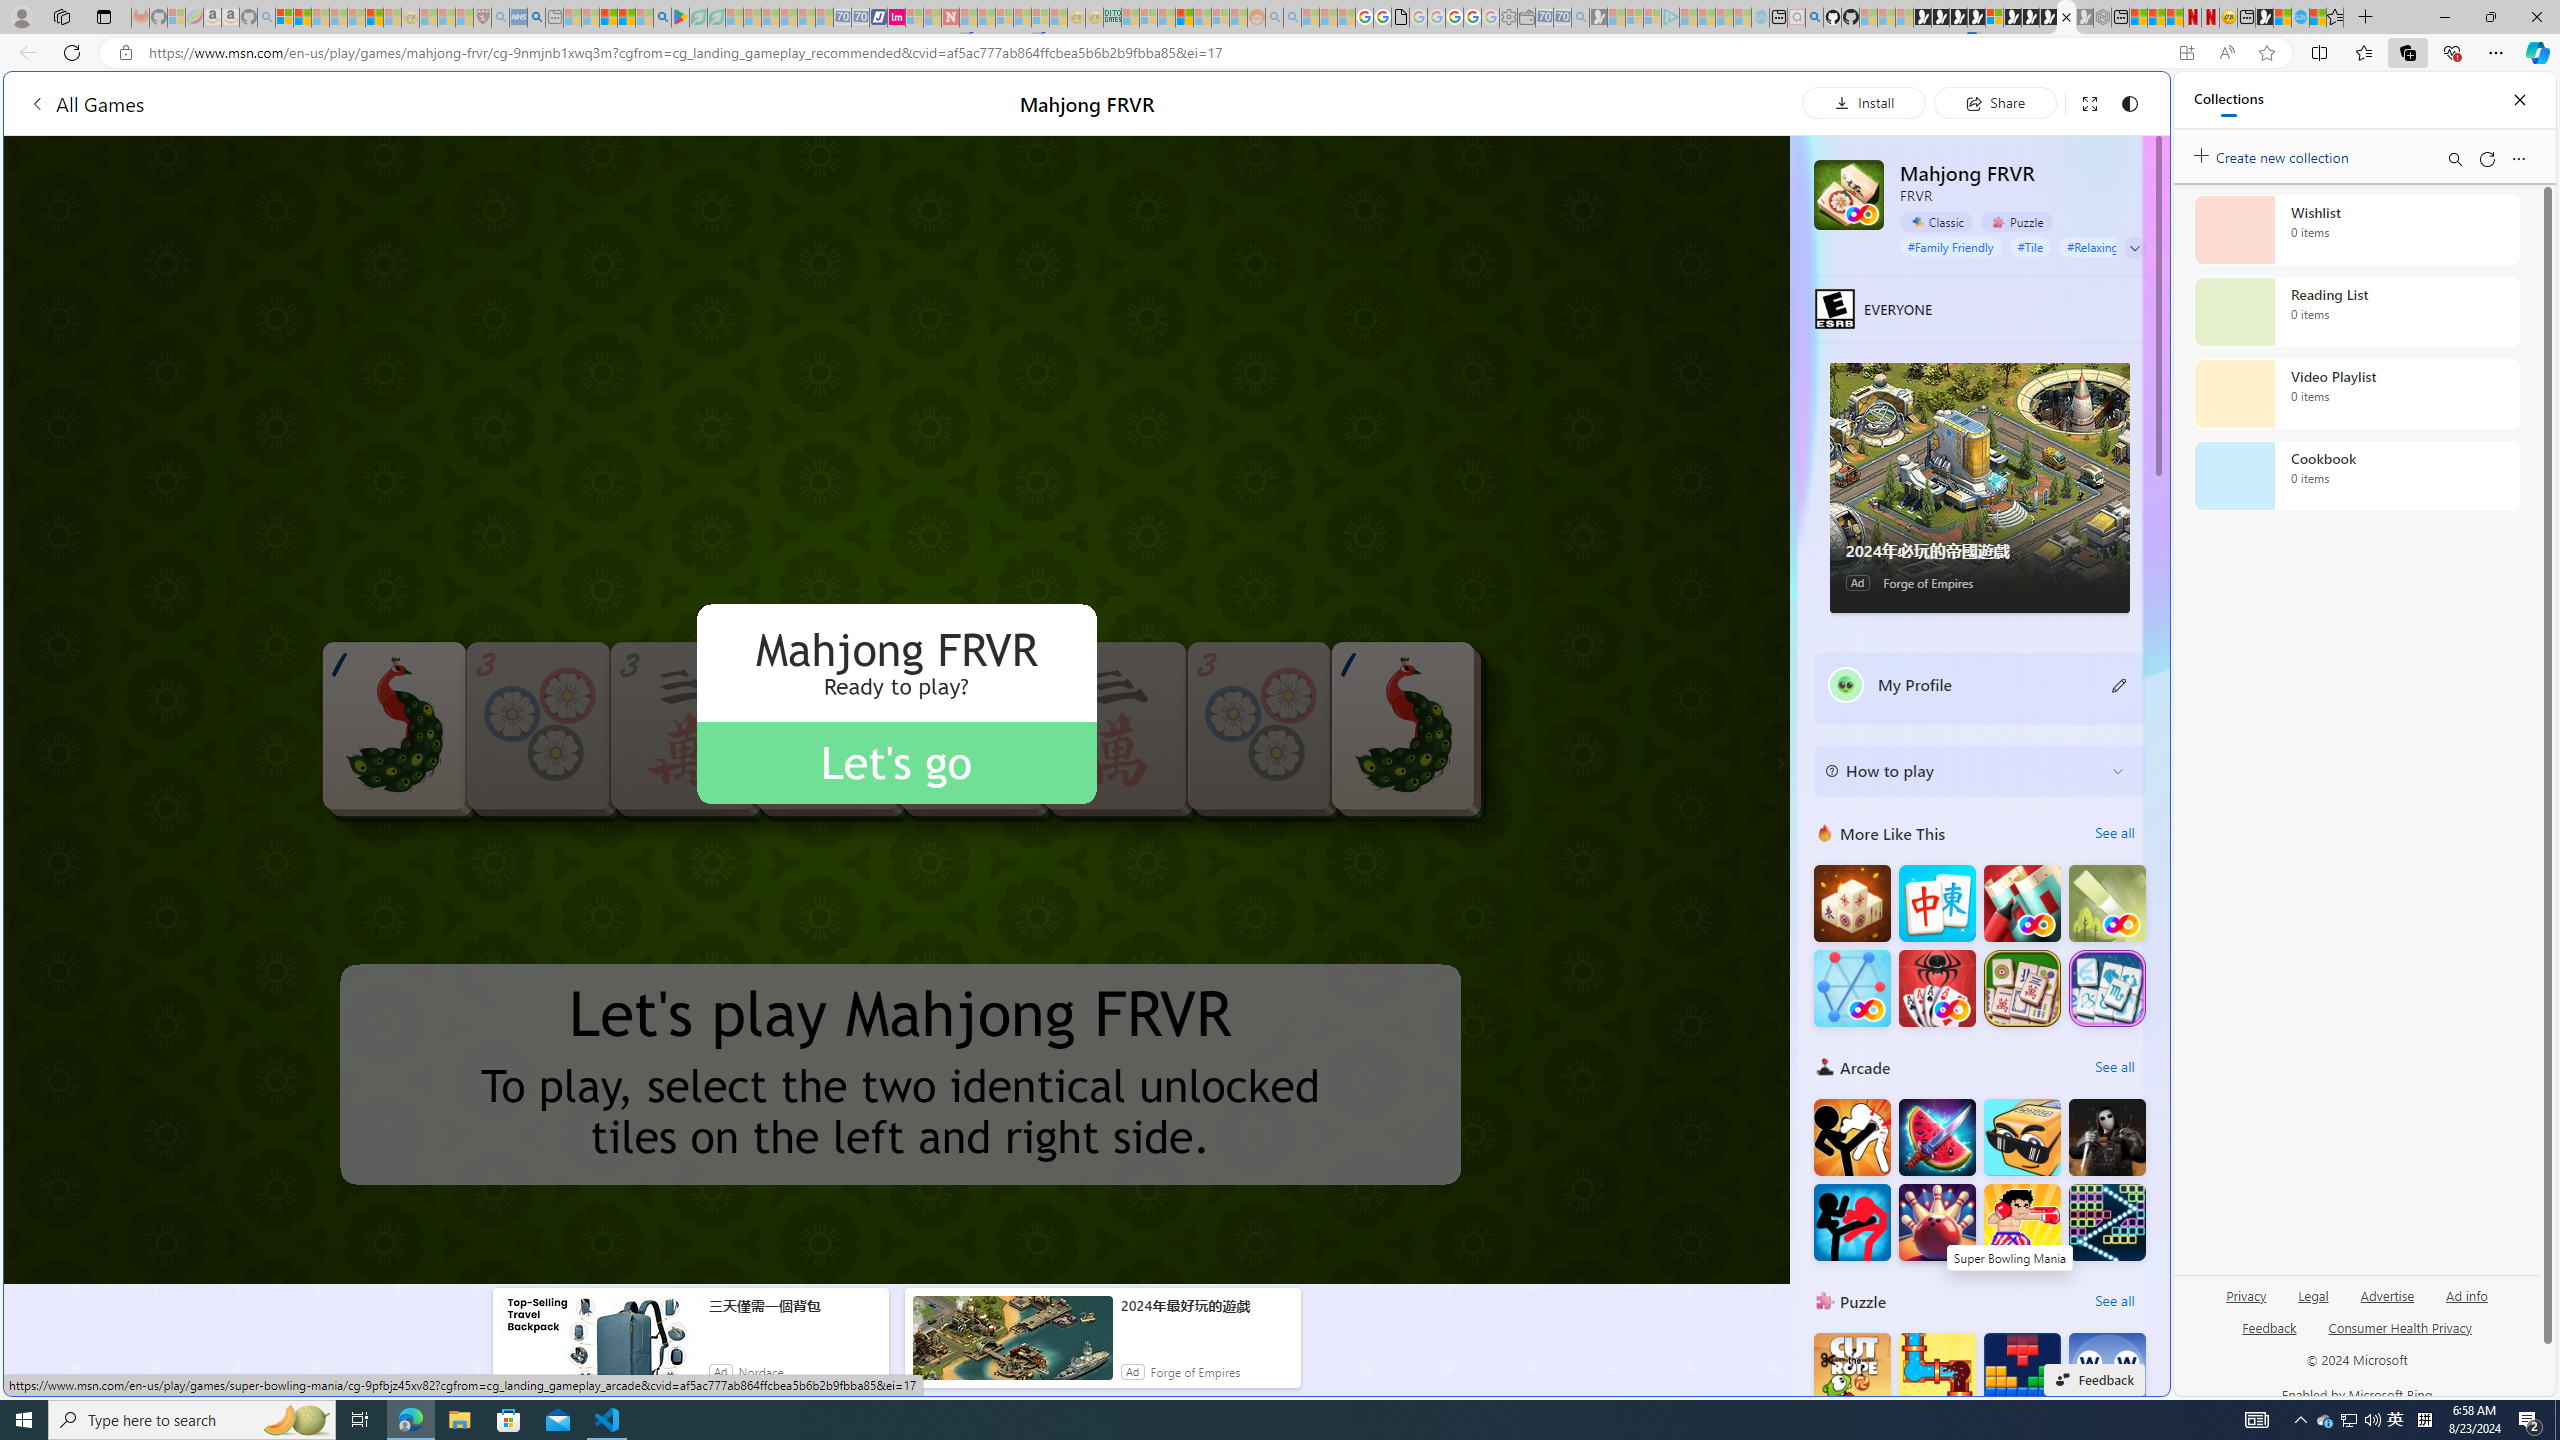 The width and height of the screenshot is (2560, 1440). I want to click on App available. Install Mahjong FRVR, so click(2186, 53).